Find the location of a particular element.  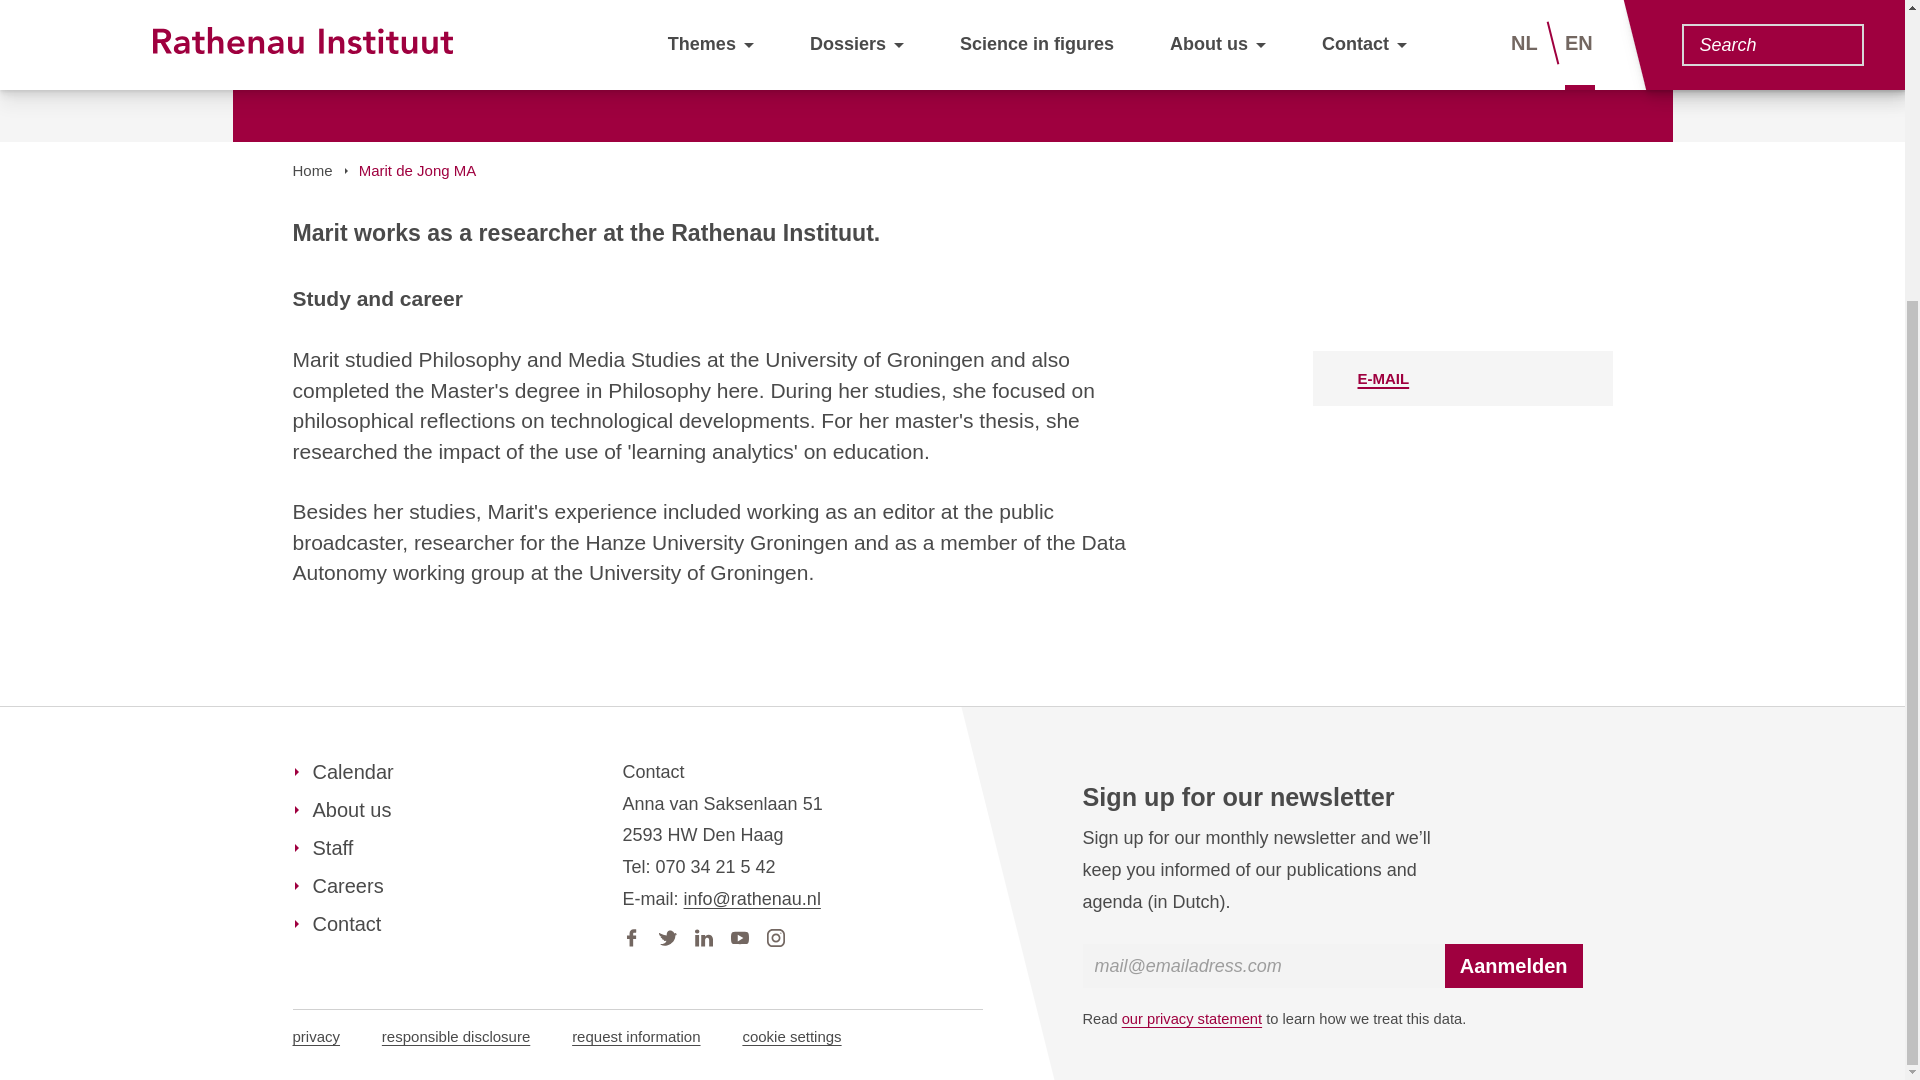

Rathenau Facebook is located at coordinates (630, 934).